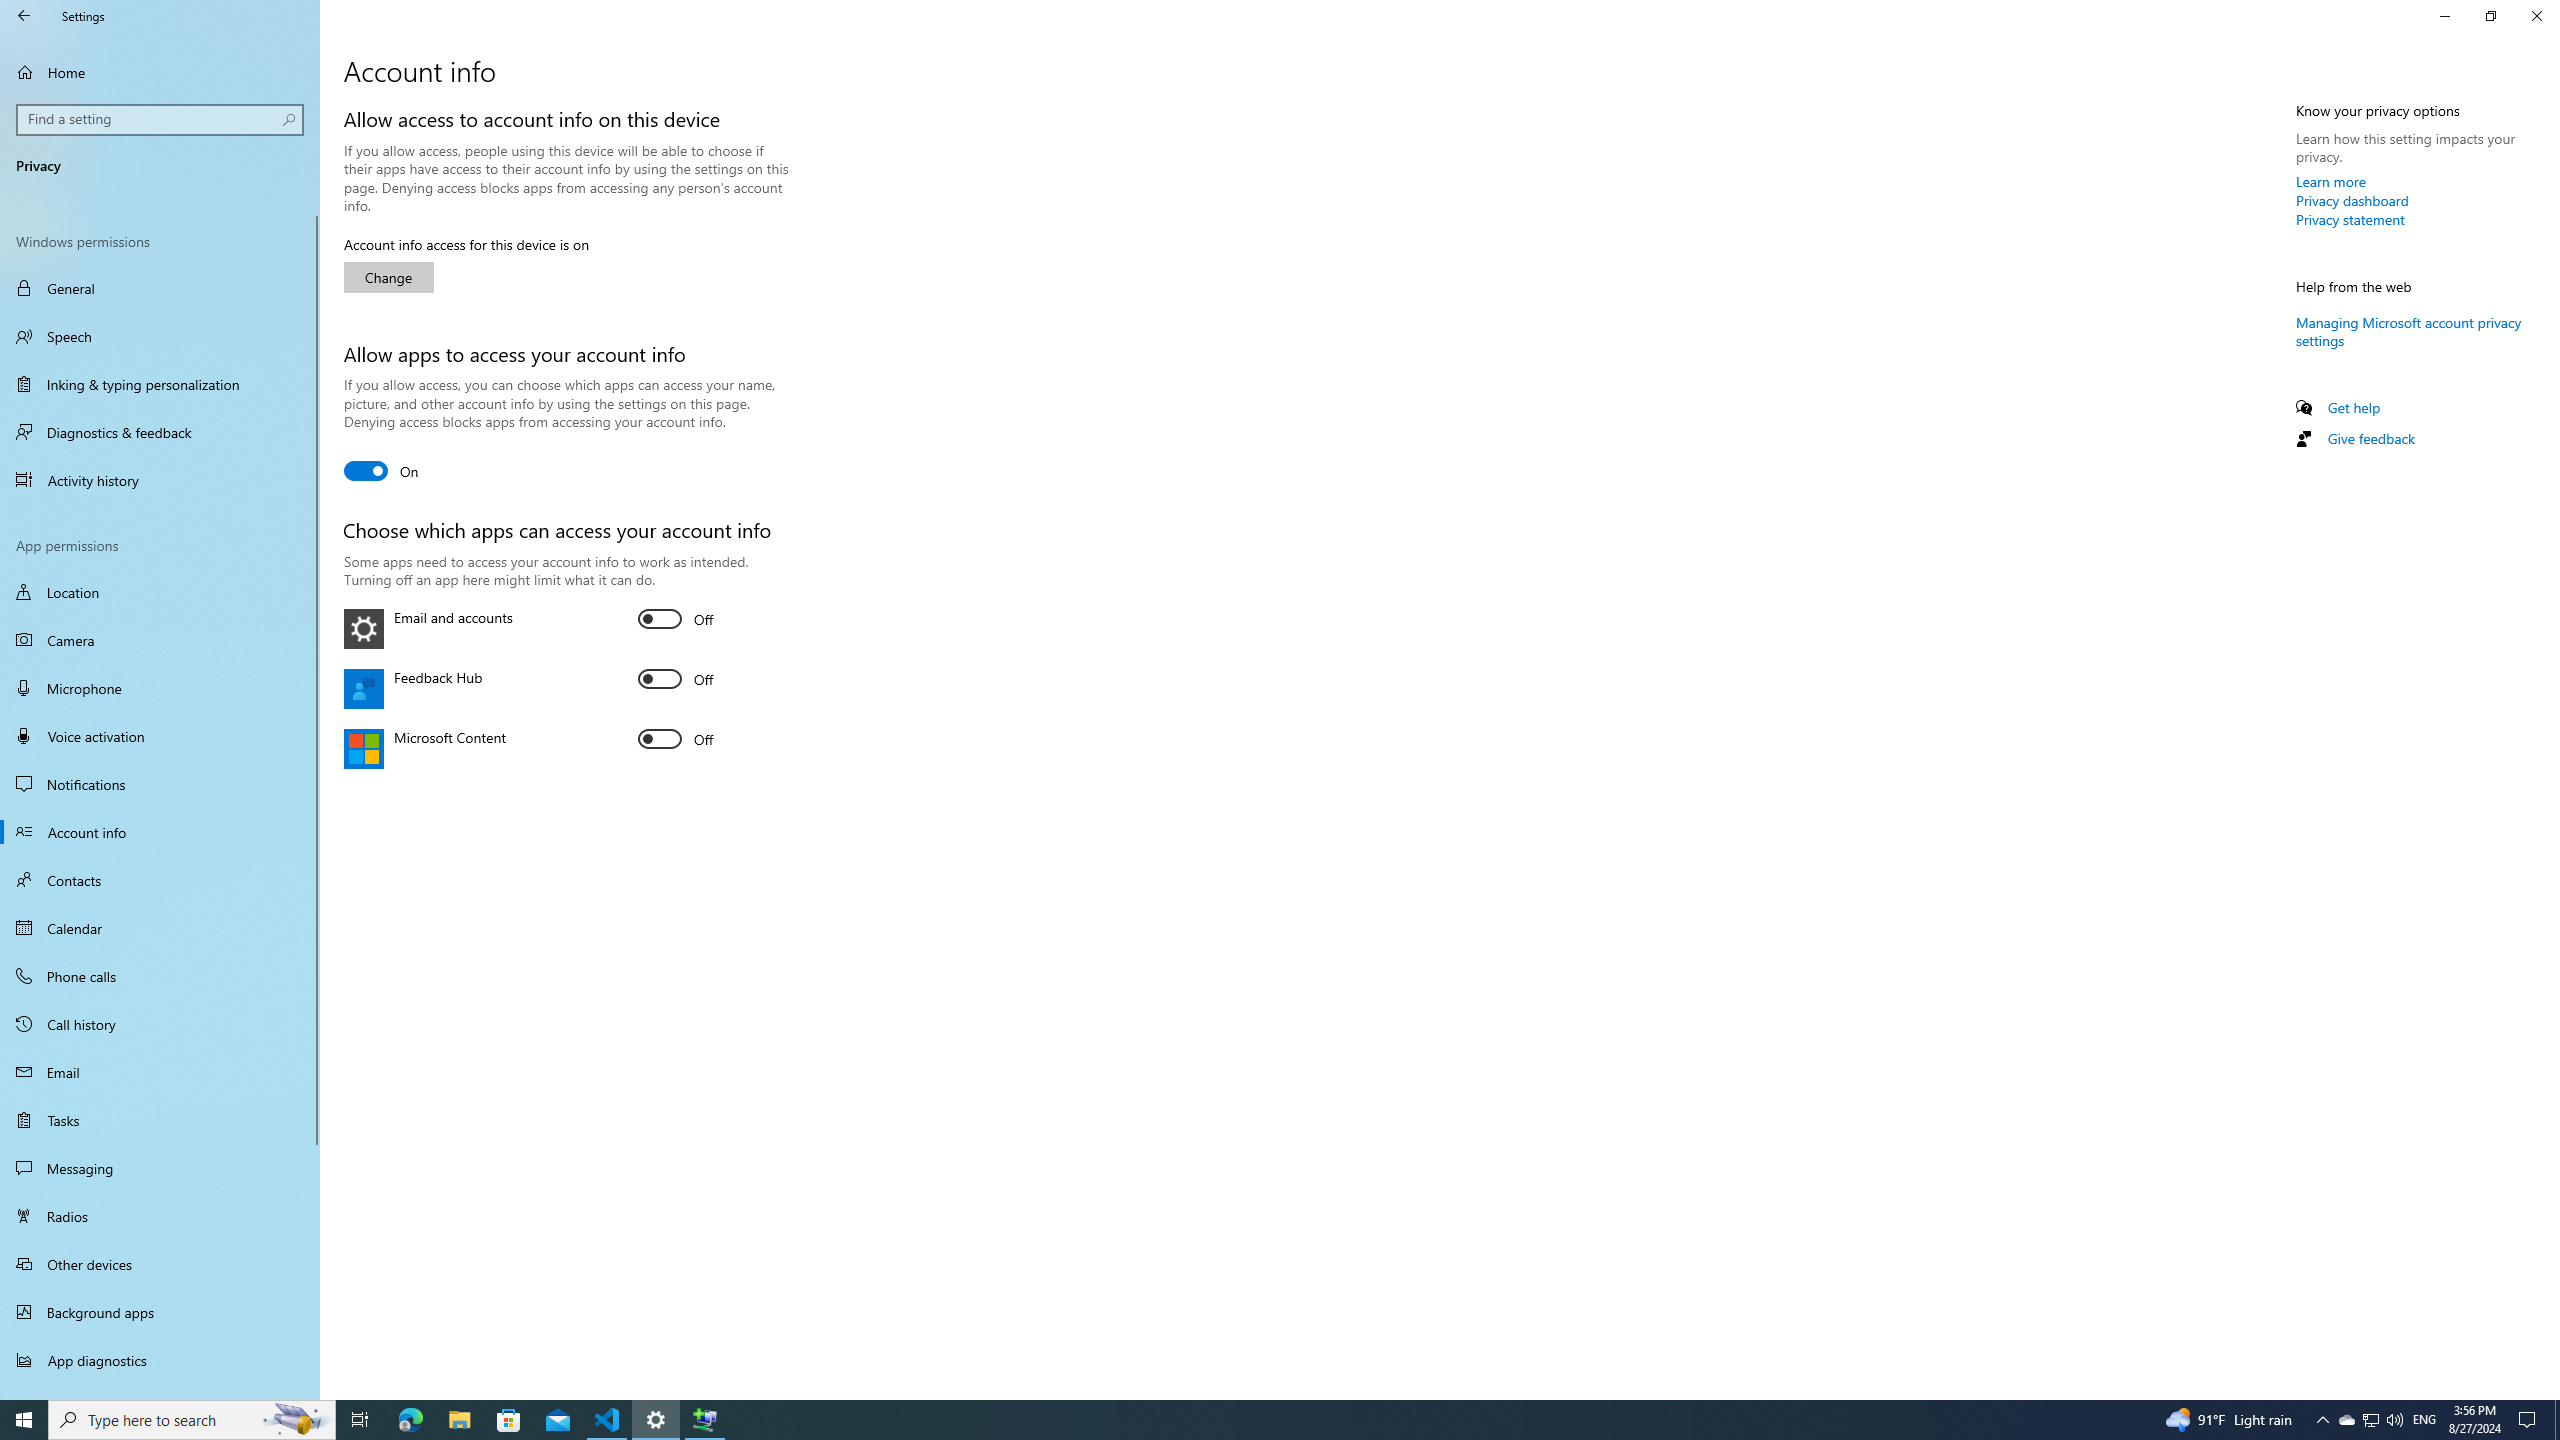  I want to click on Activity history, so click(160, 480).